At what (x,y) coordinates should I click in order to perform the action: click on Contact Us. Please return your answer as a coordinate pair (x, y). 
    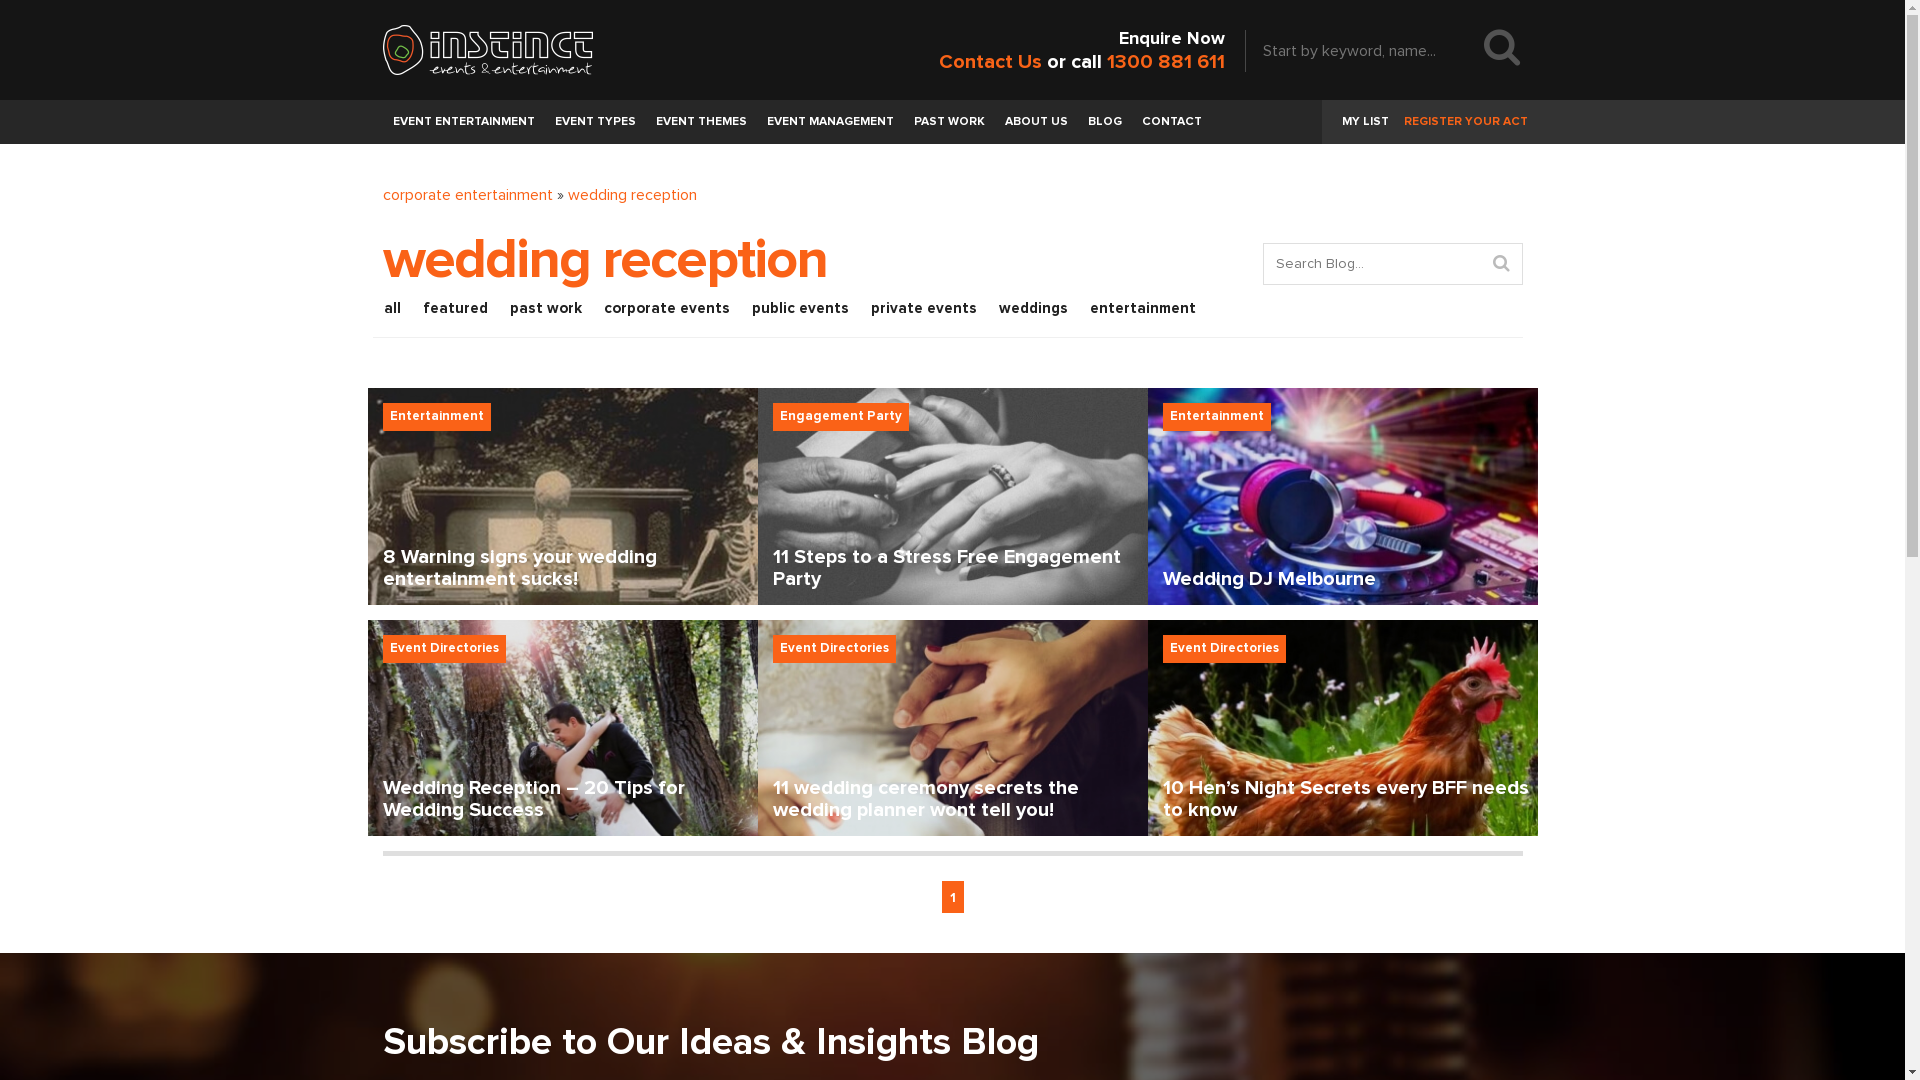
    Looking at the image, I should click on (990, 62).